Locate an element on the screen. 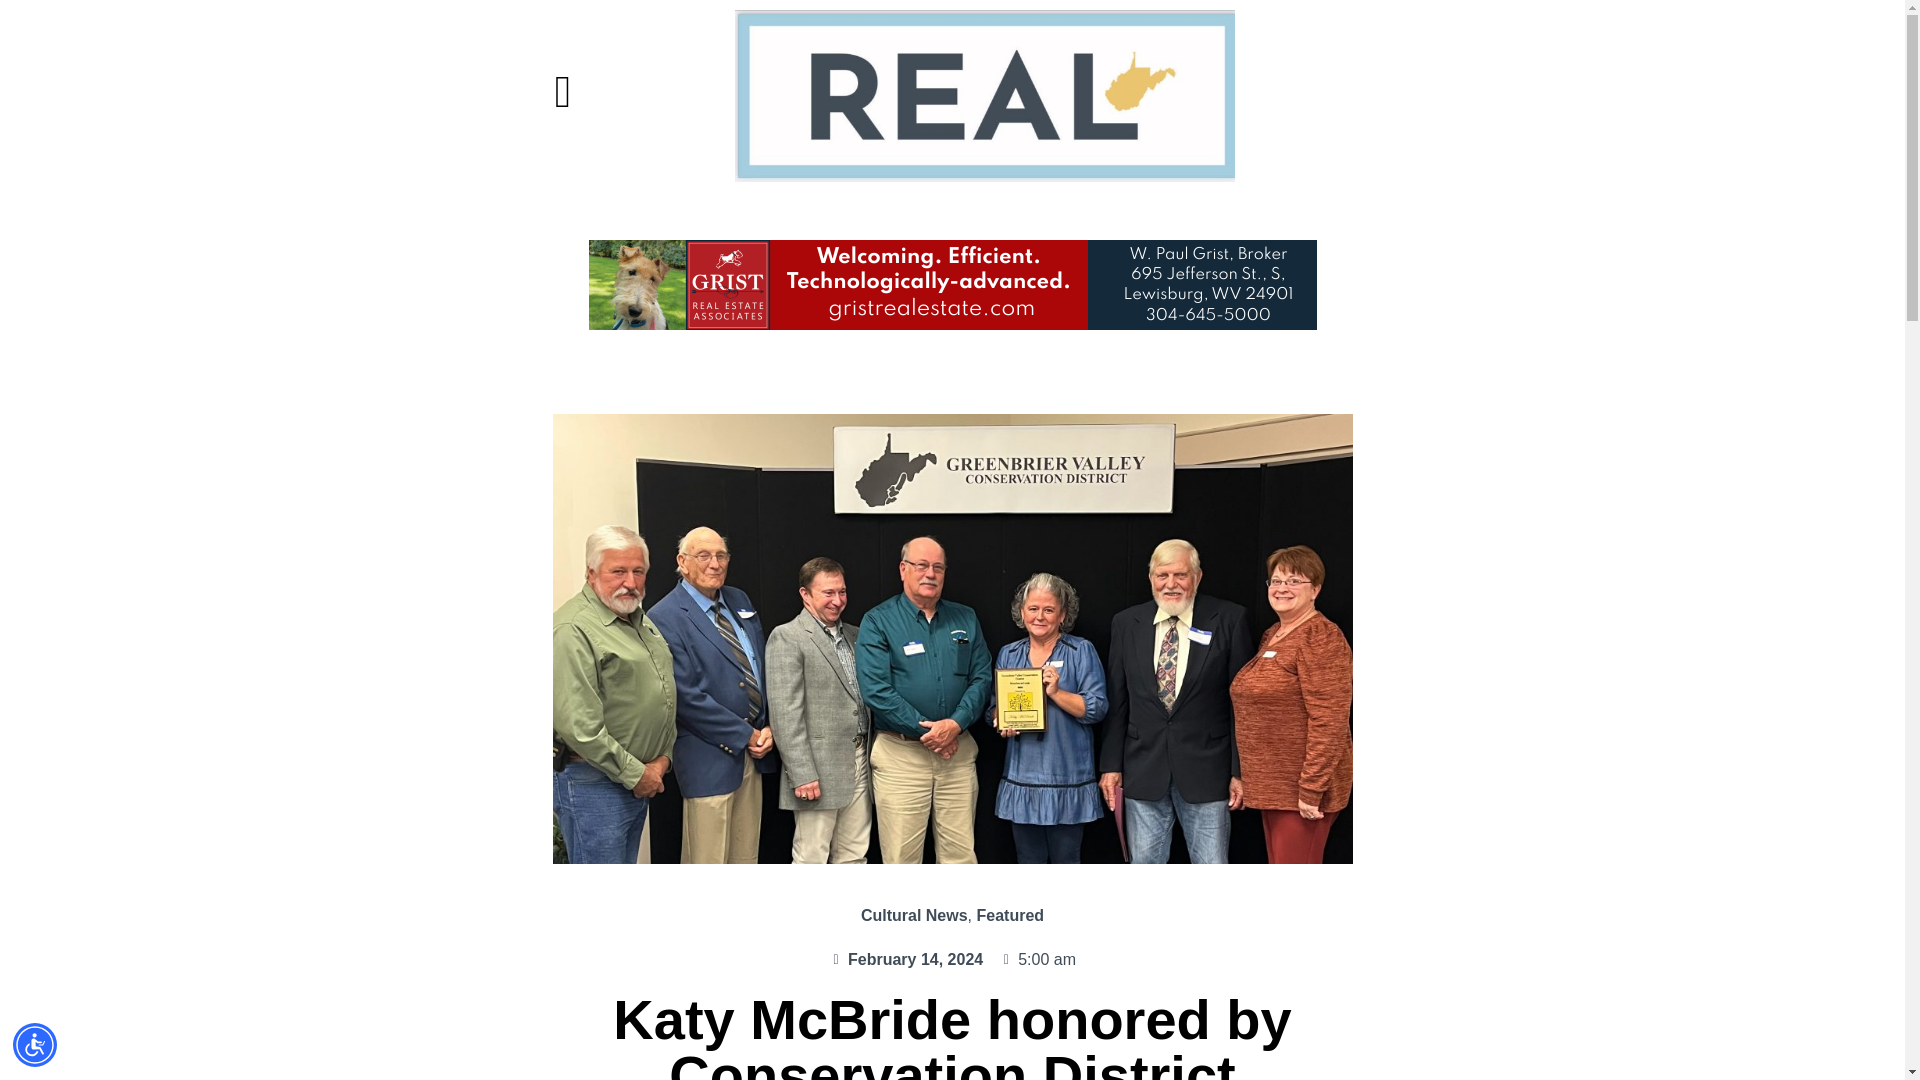  Cultural News is located at coordinates (914, 916).